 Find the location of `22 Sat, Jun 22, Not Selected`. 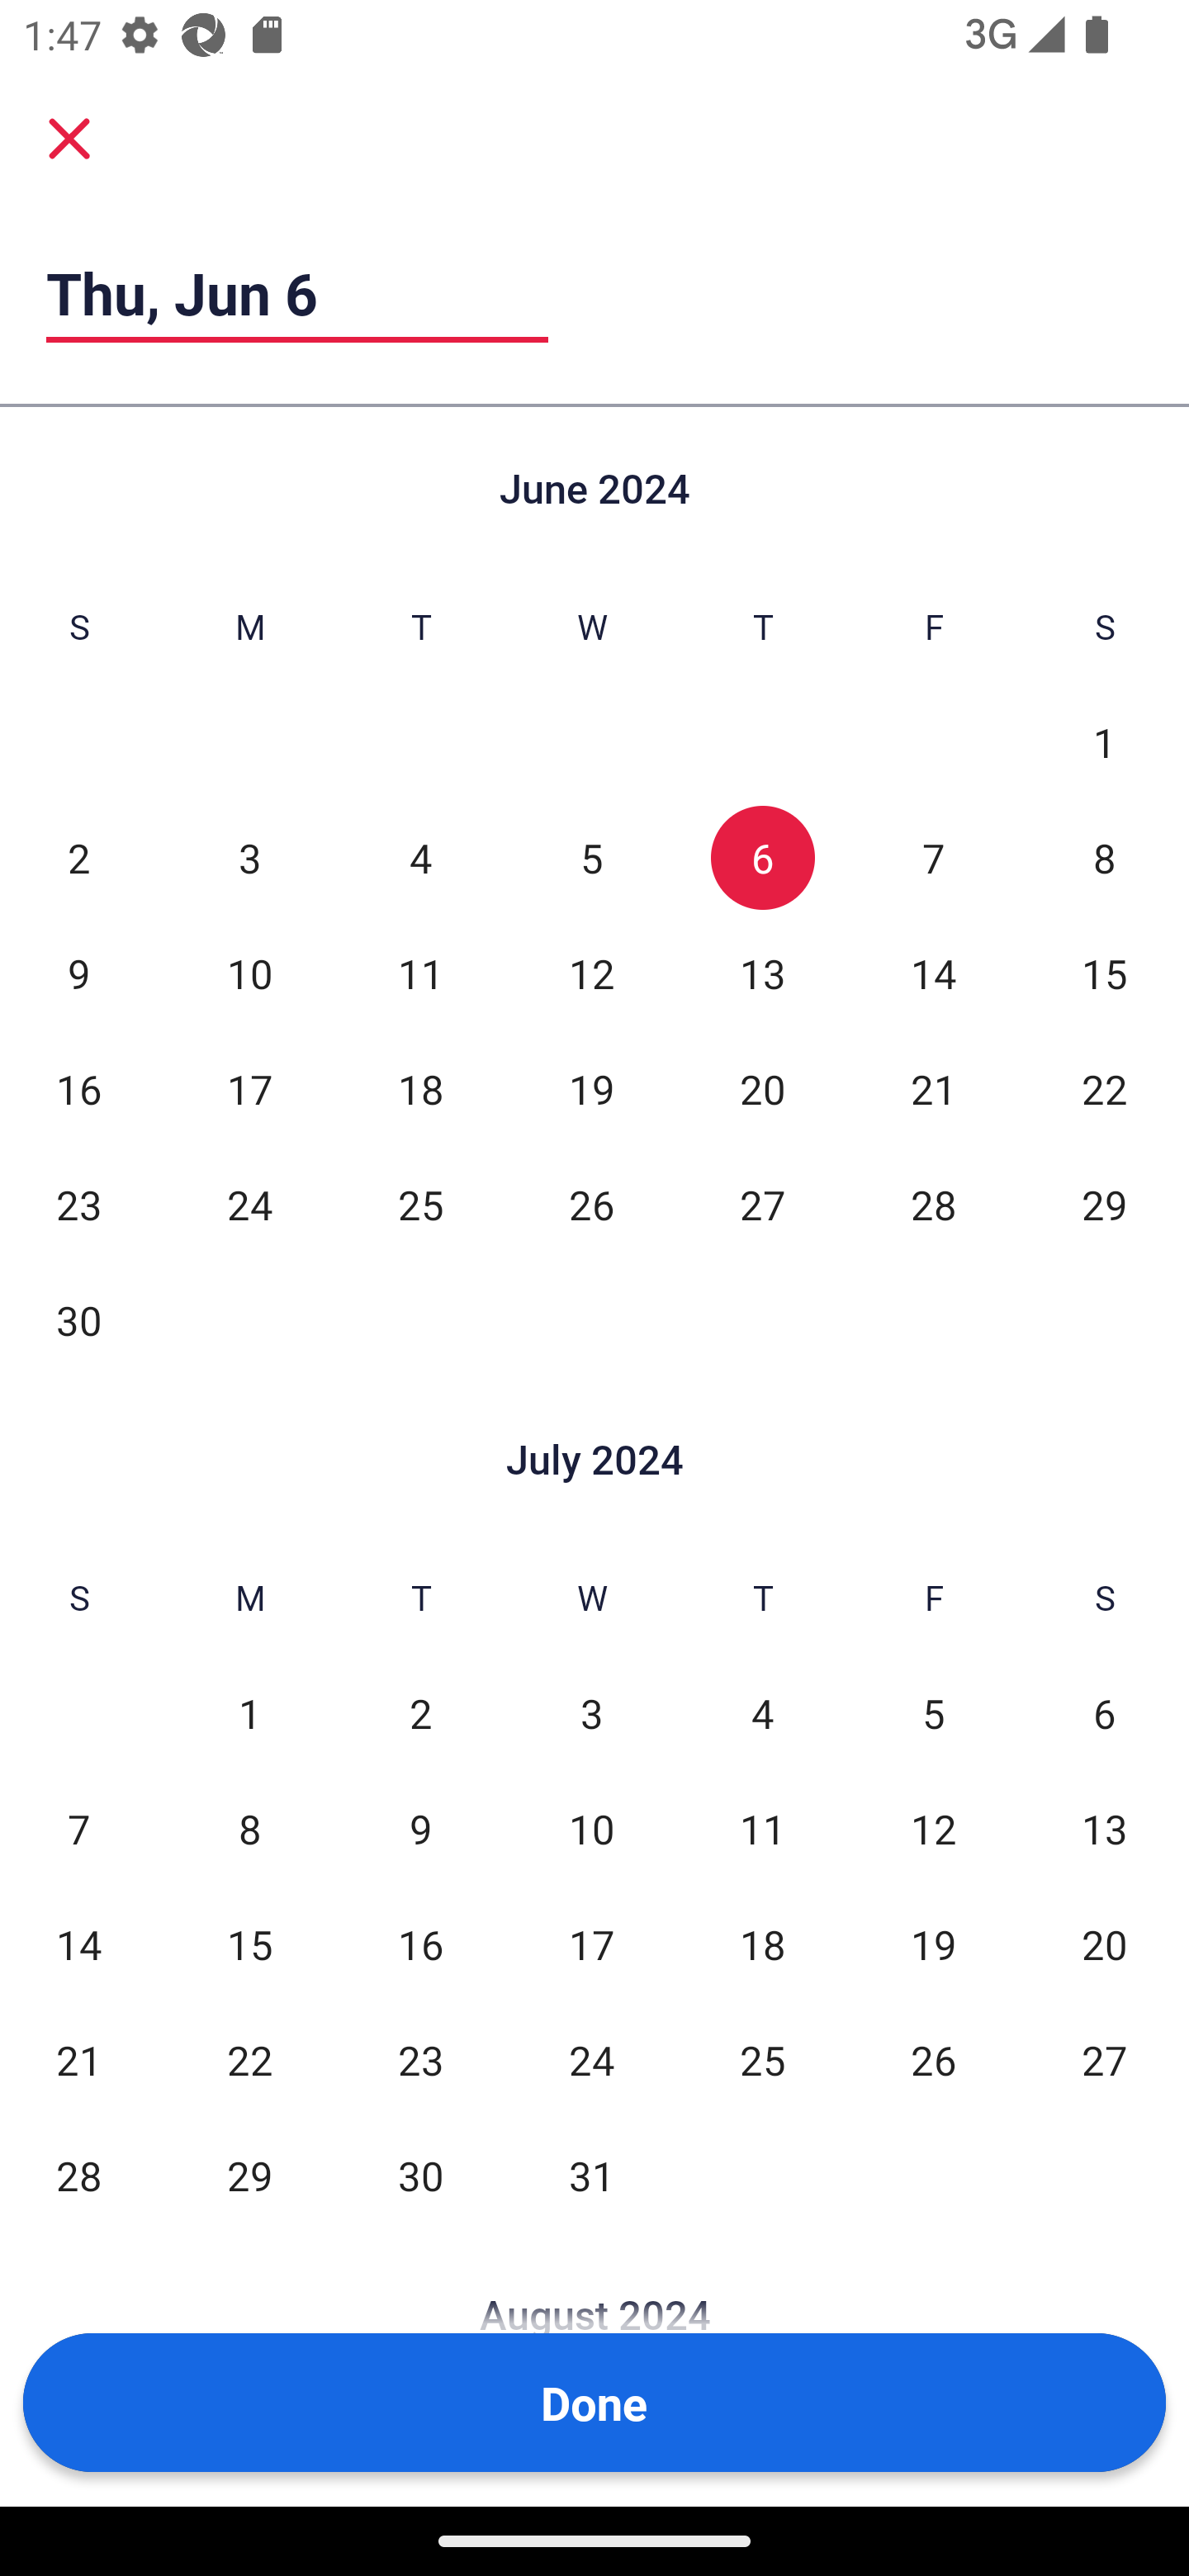

22 Sat, Jun 22, Not Selected is located at coordinates (1105, 1088).